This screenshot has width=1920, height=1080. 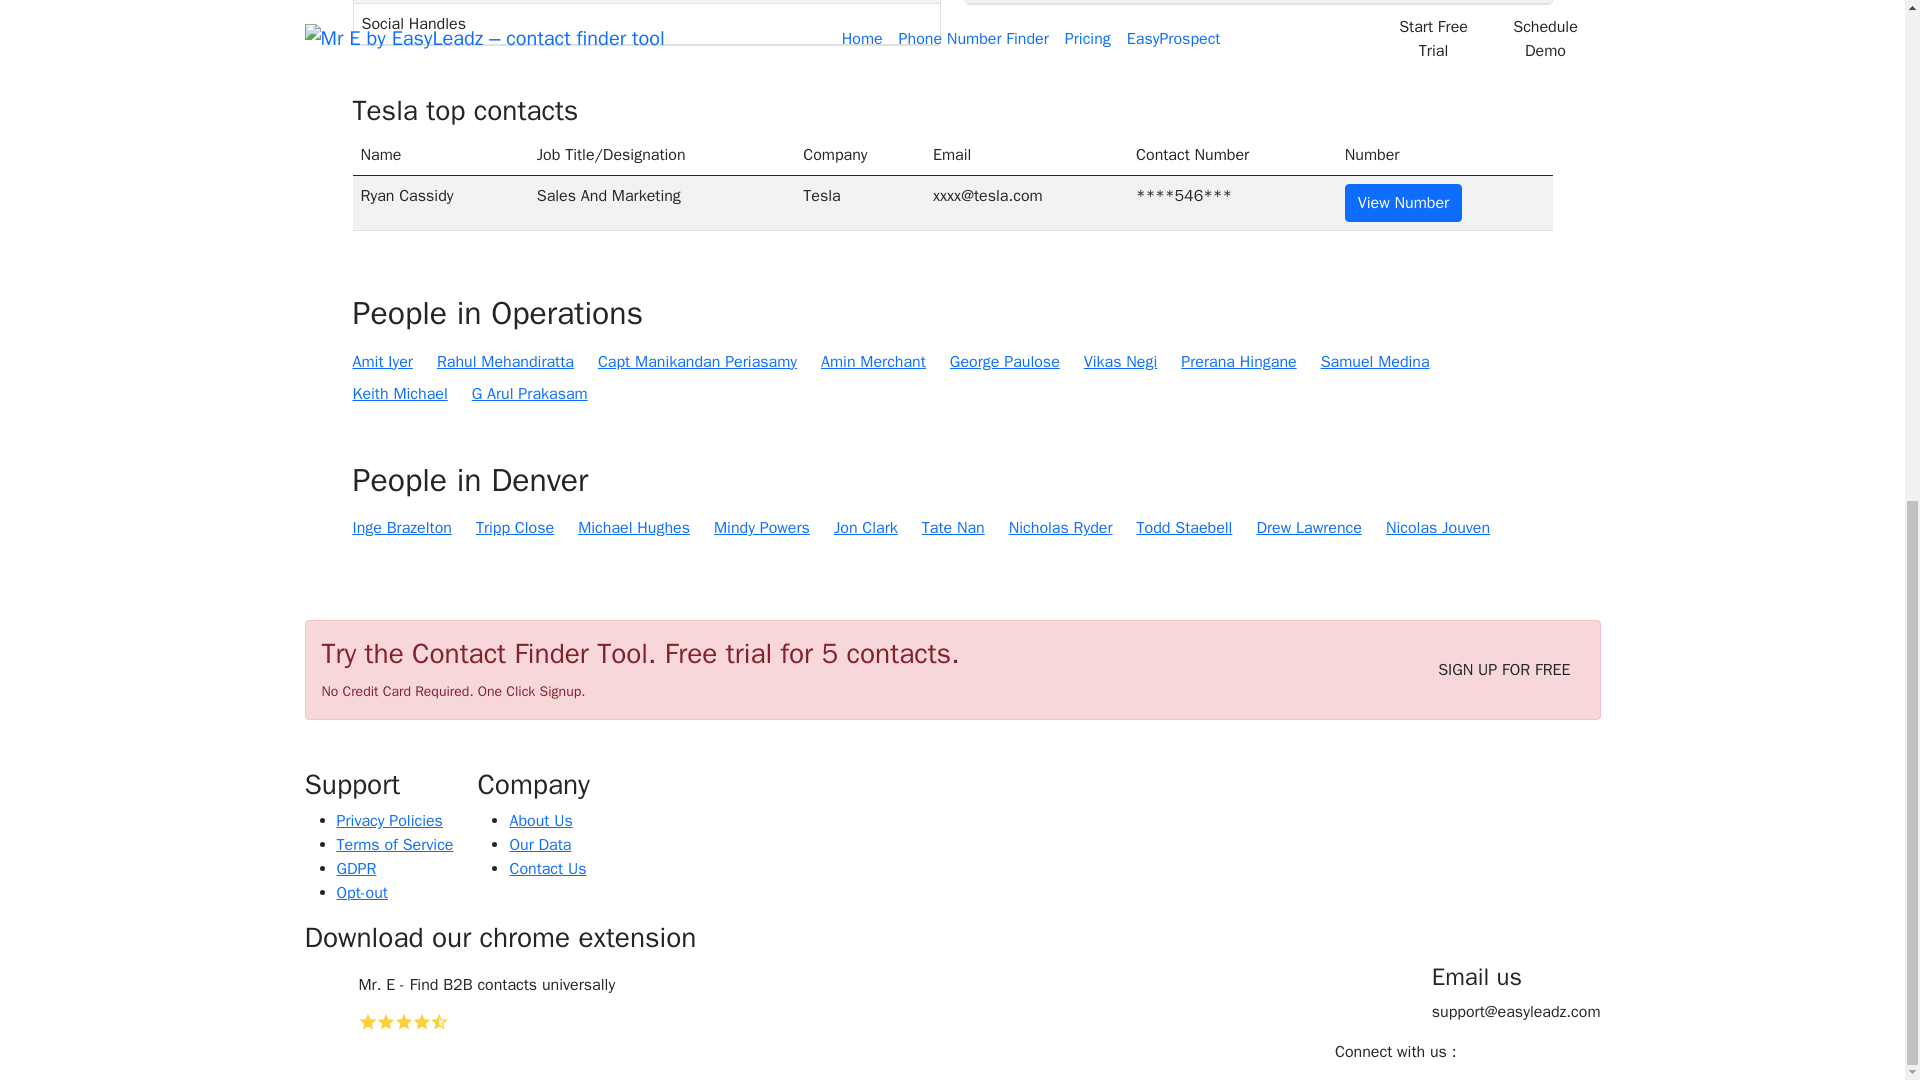 What do you see at coordinates (1375, 361) in the screenshot?
I see `Samuel Medina` at bounding box center [1375, 361].